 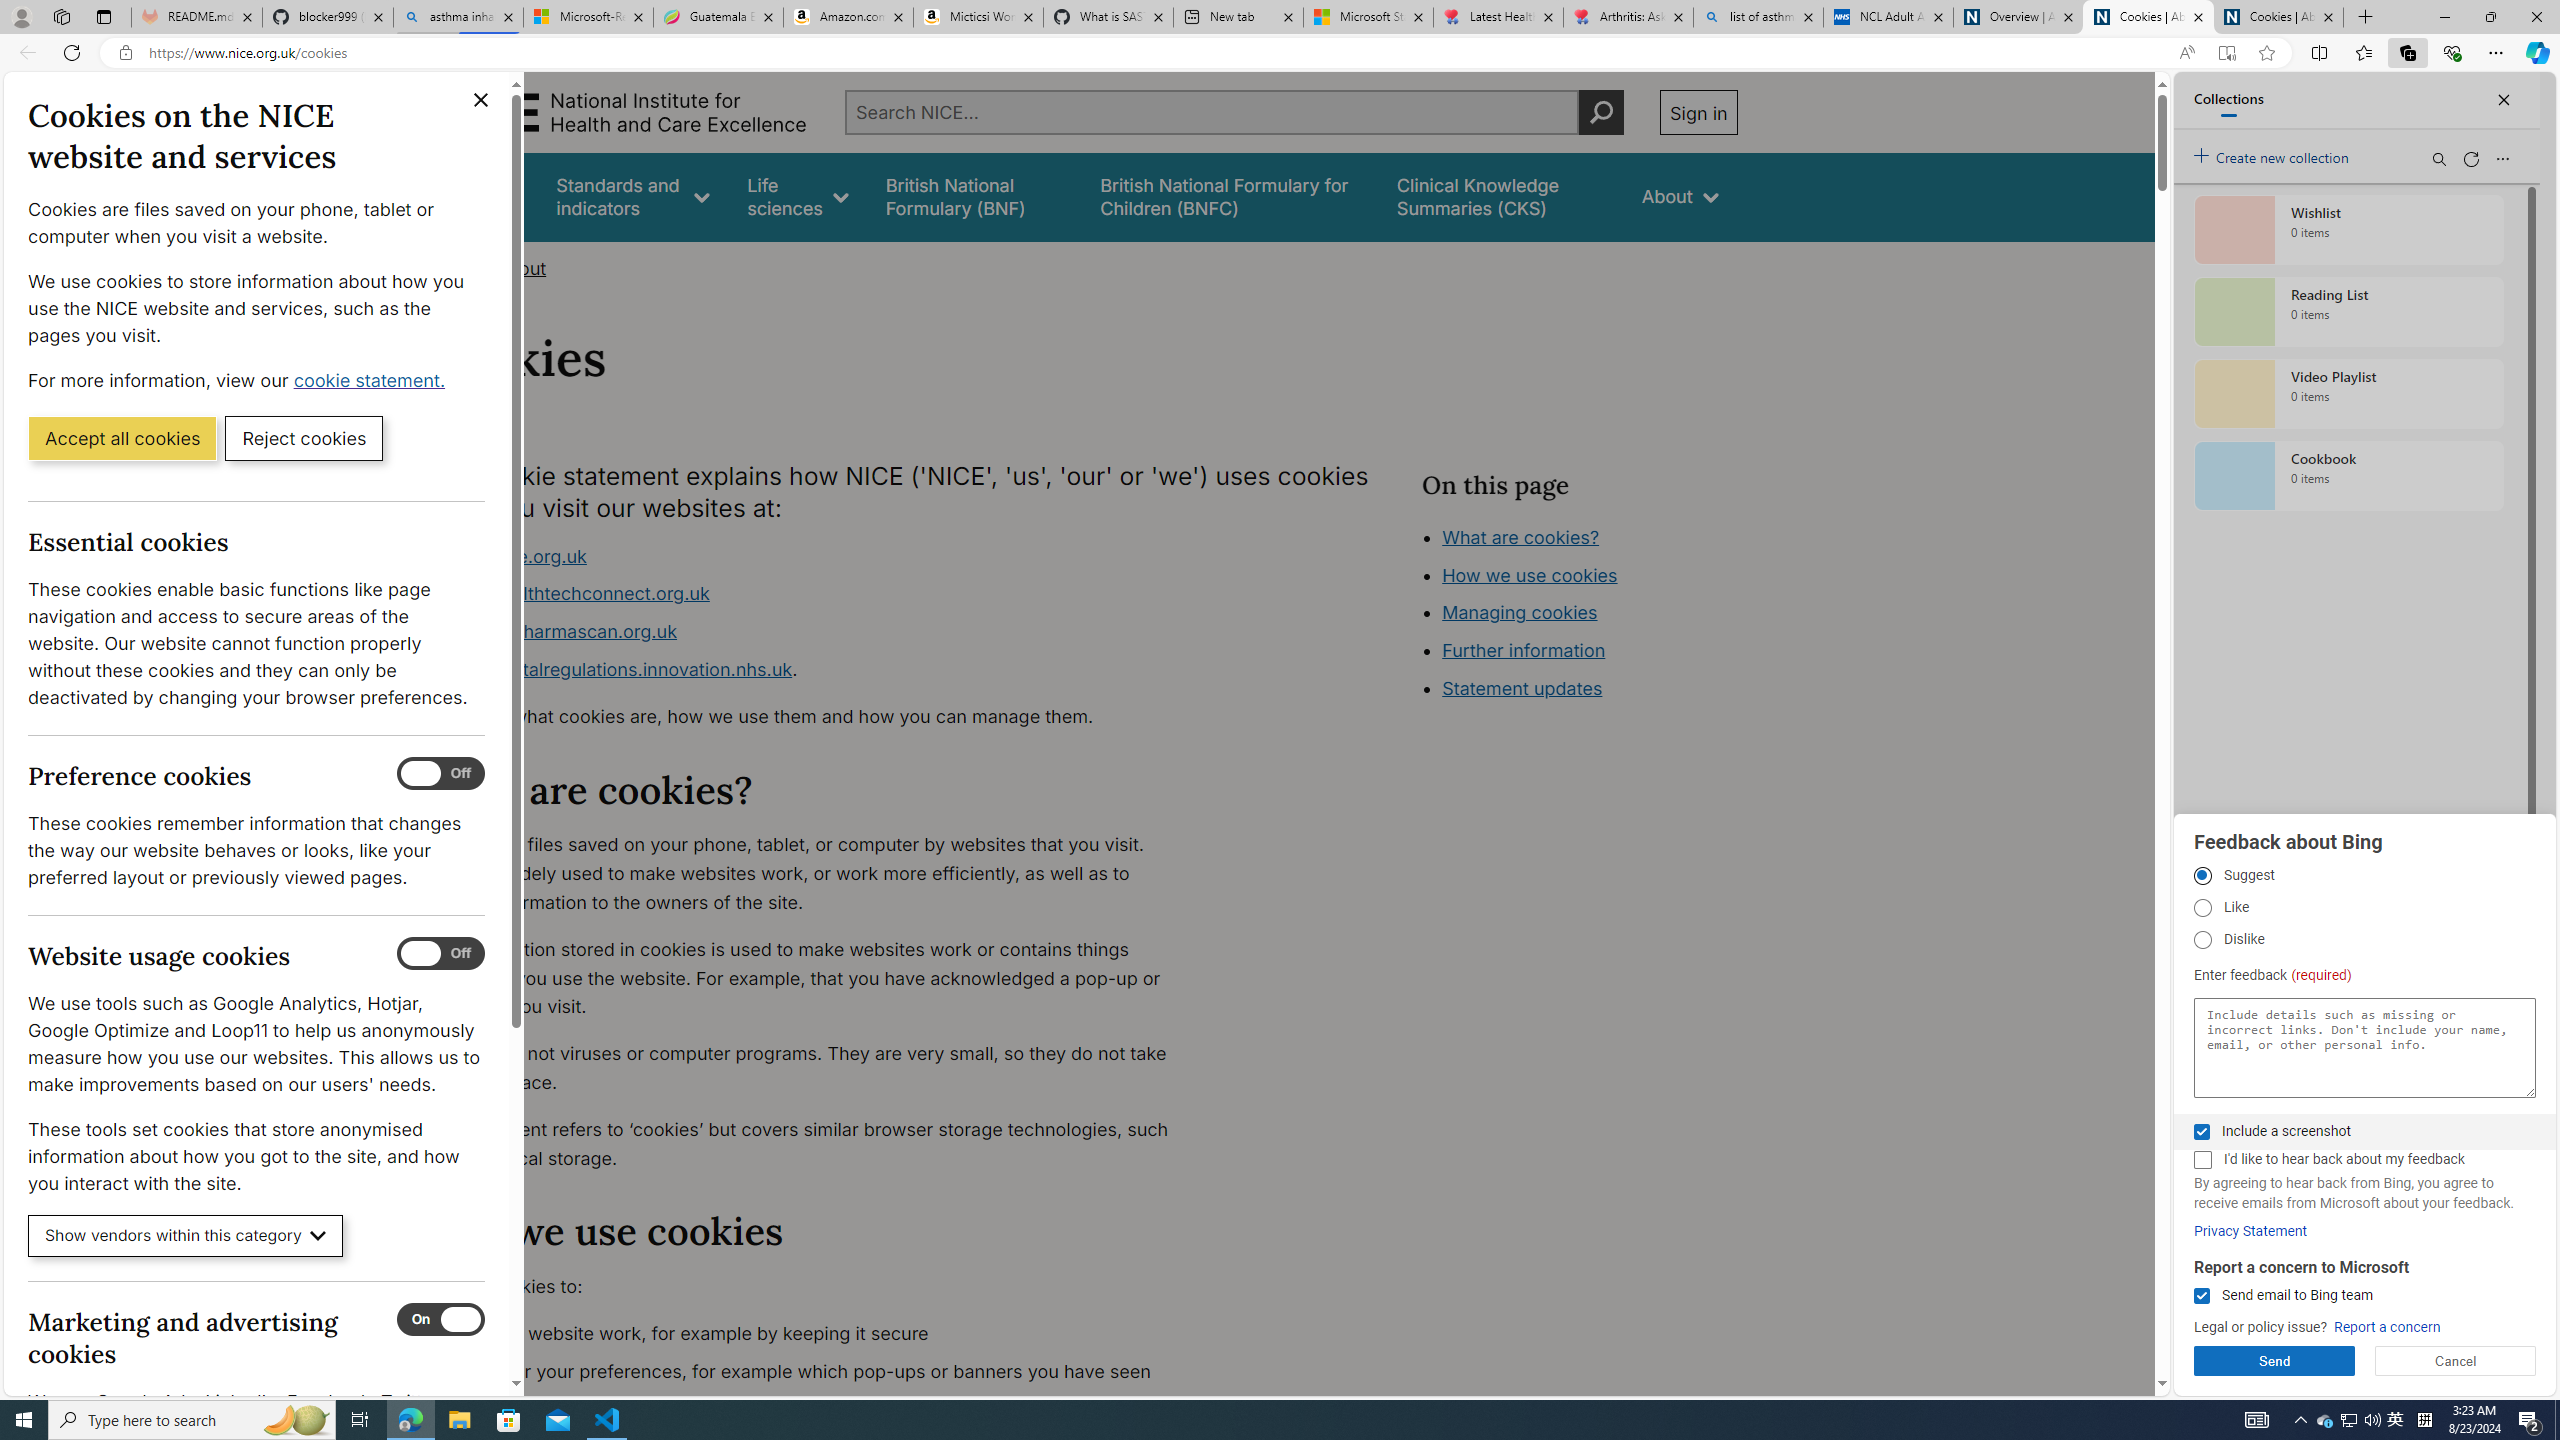 What do you see at coordinates (441, 774) in the screenshot?
I see `Preference cookies` at bounding box center [441, 774].